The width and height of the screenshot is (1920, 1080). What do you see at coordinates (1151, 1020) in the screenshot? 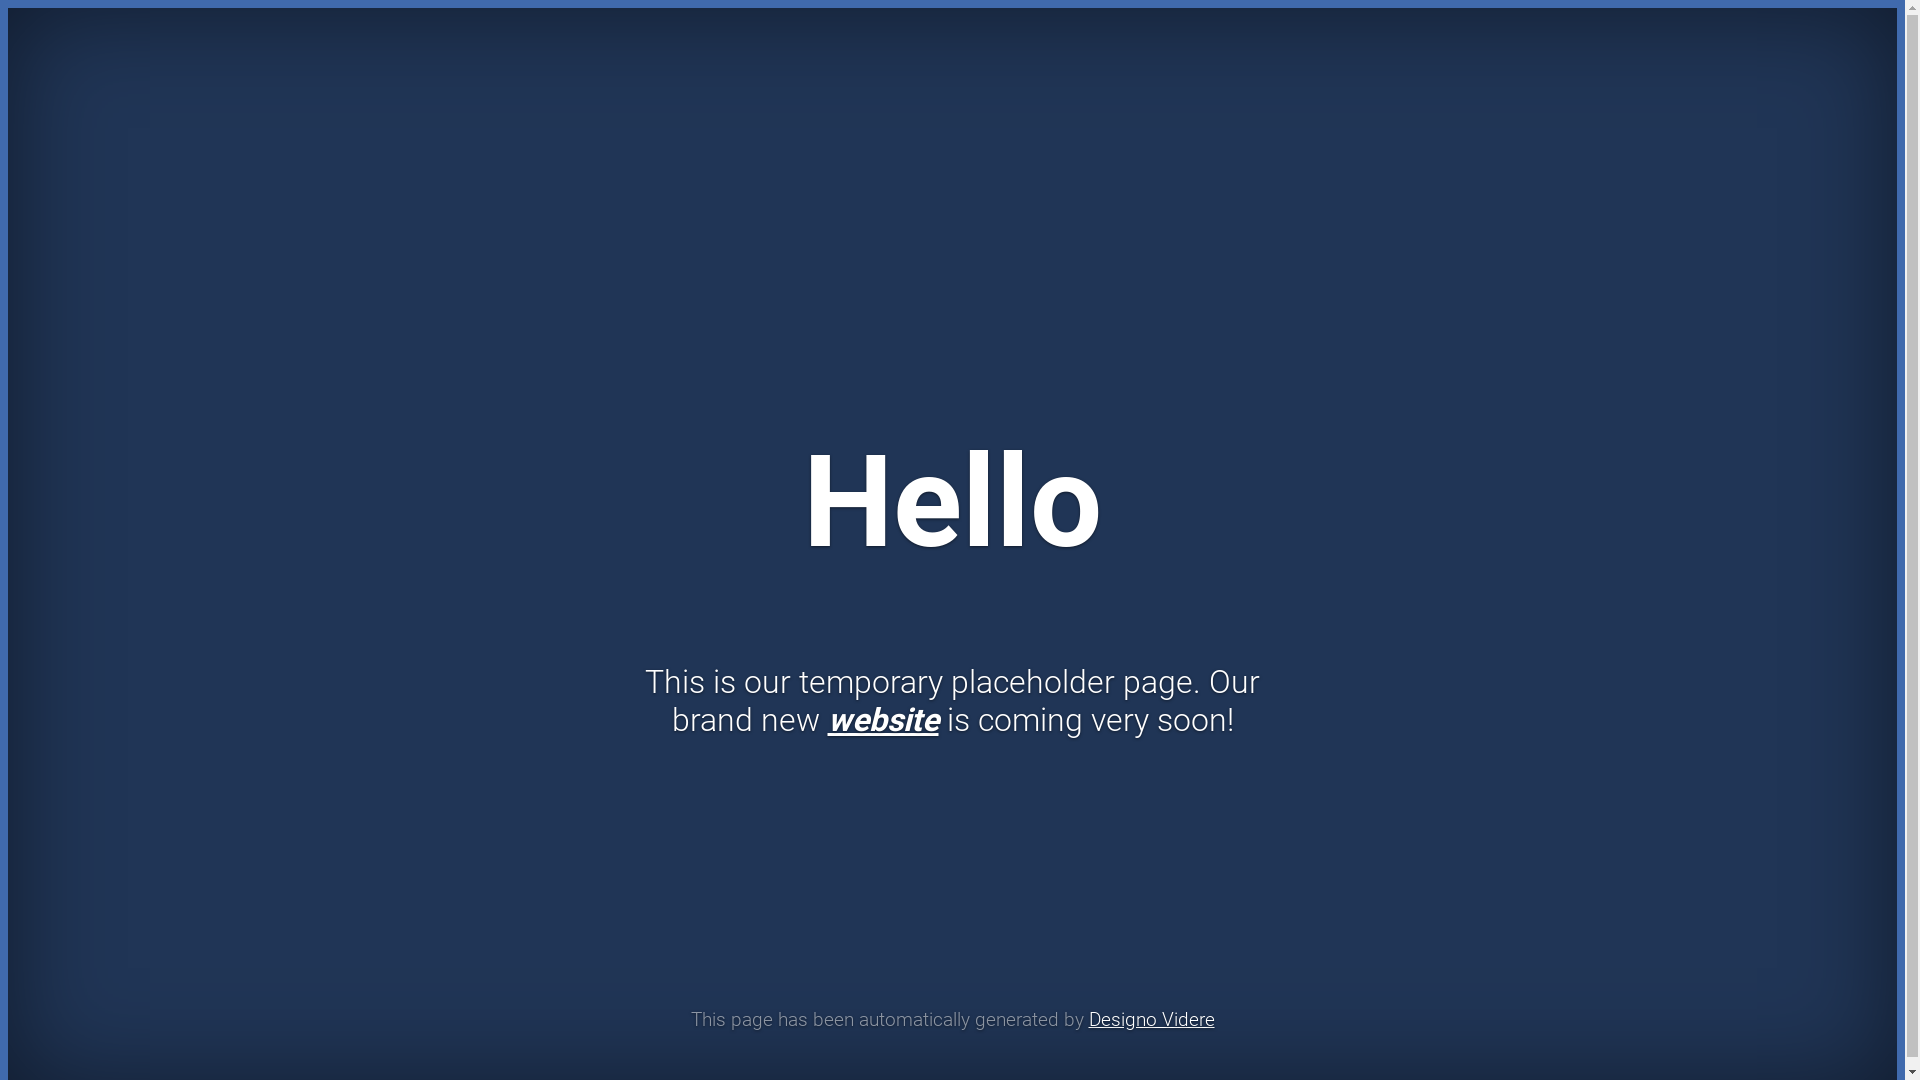
I see `Designo Videre` at bounding box center [1151, 1020].